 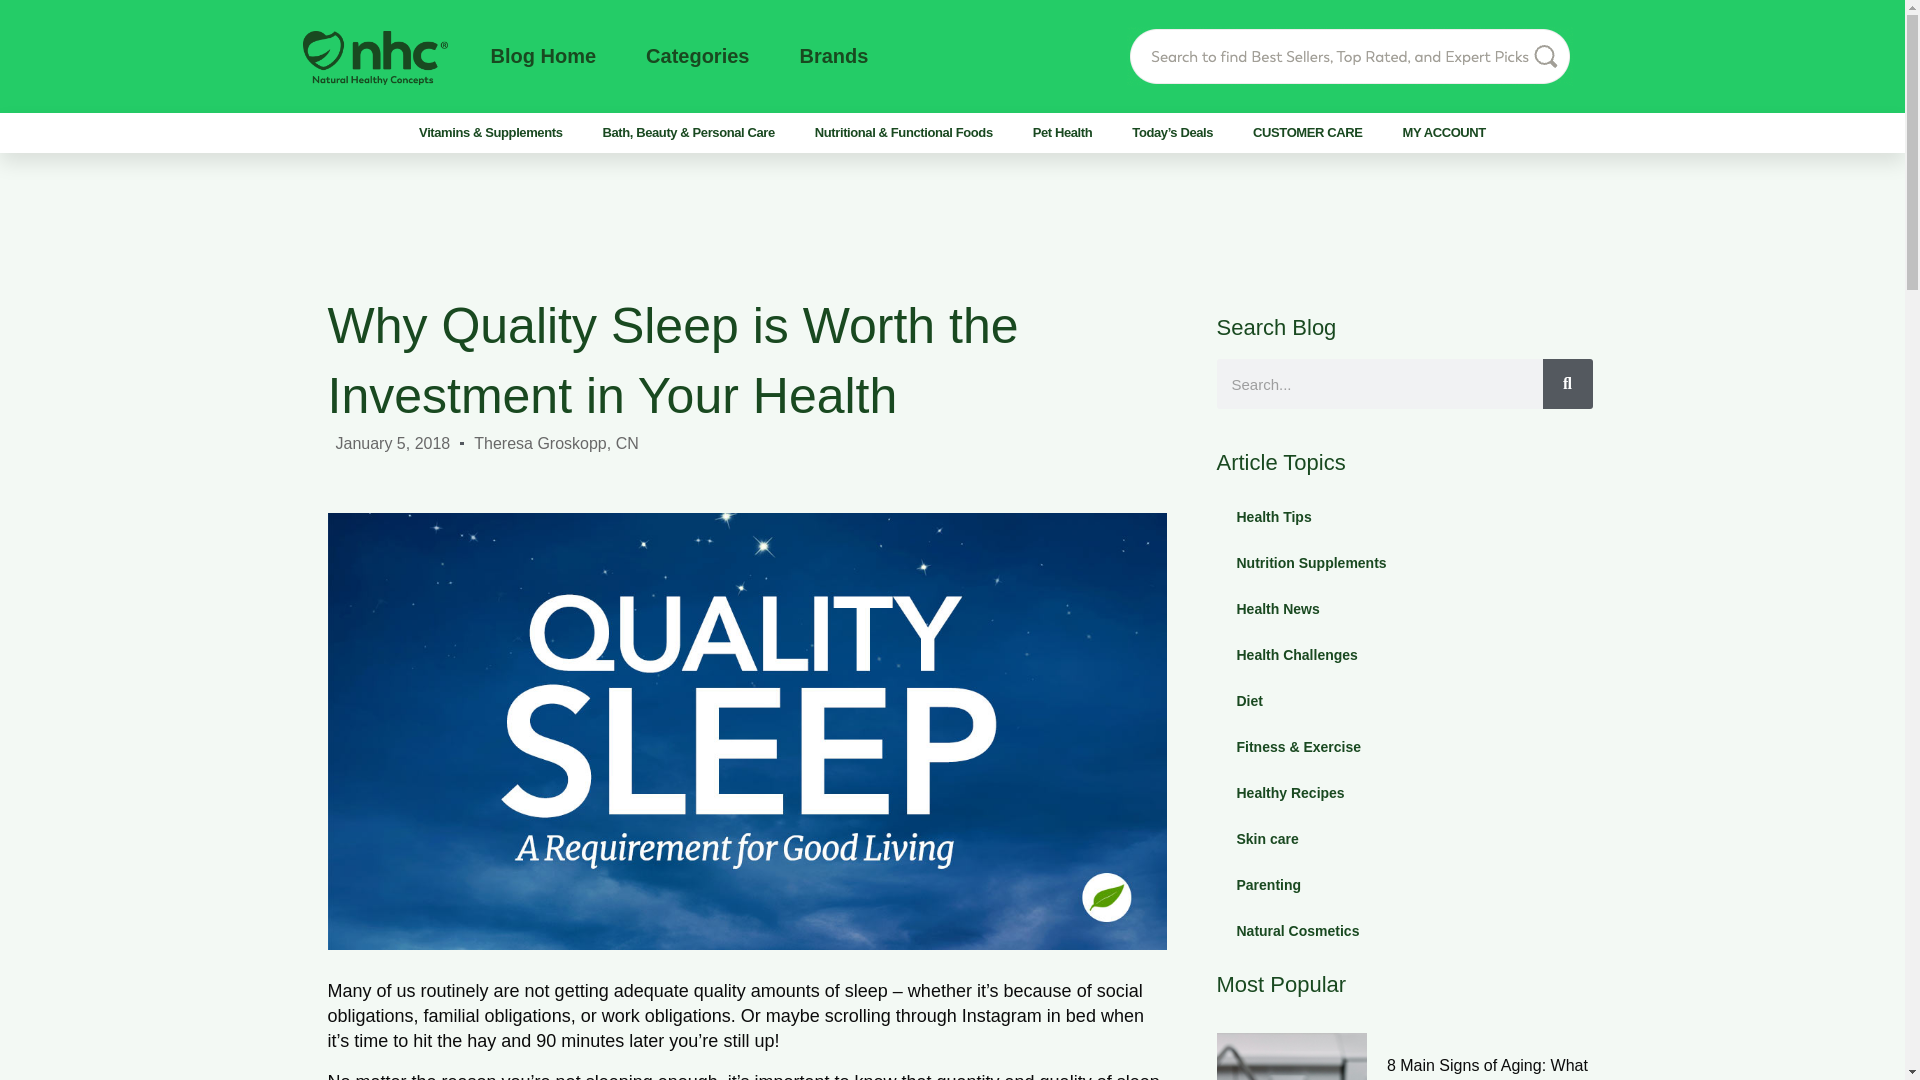 What do you see at coordinates (1444, 132) in the screenshot?
I see `MY ACCOUNT` at bounding box center [1444, 132].